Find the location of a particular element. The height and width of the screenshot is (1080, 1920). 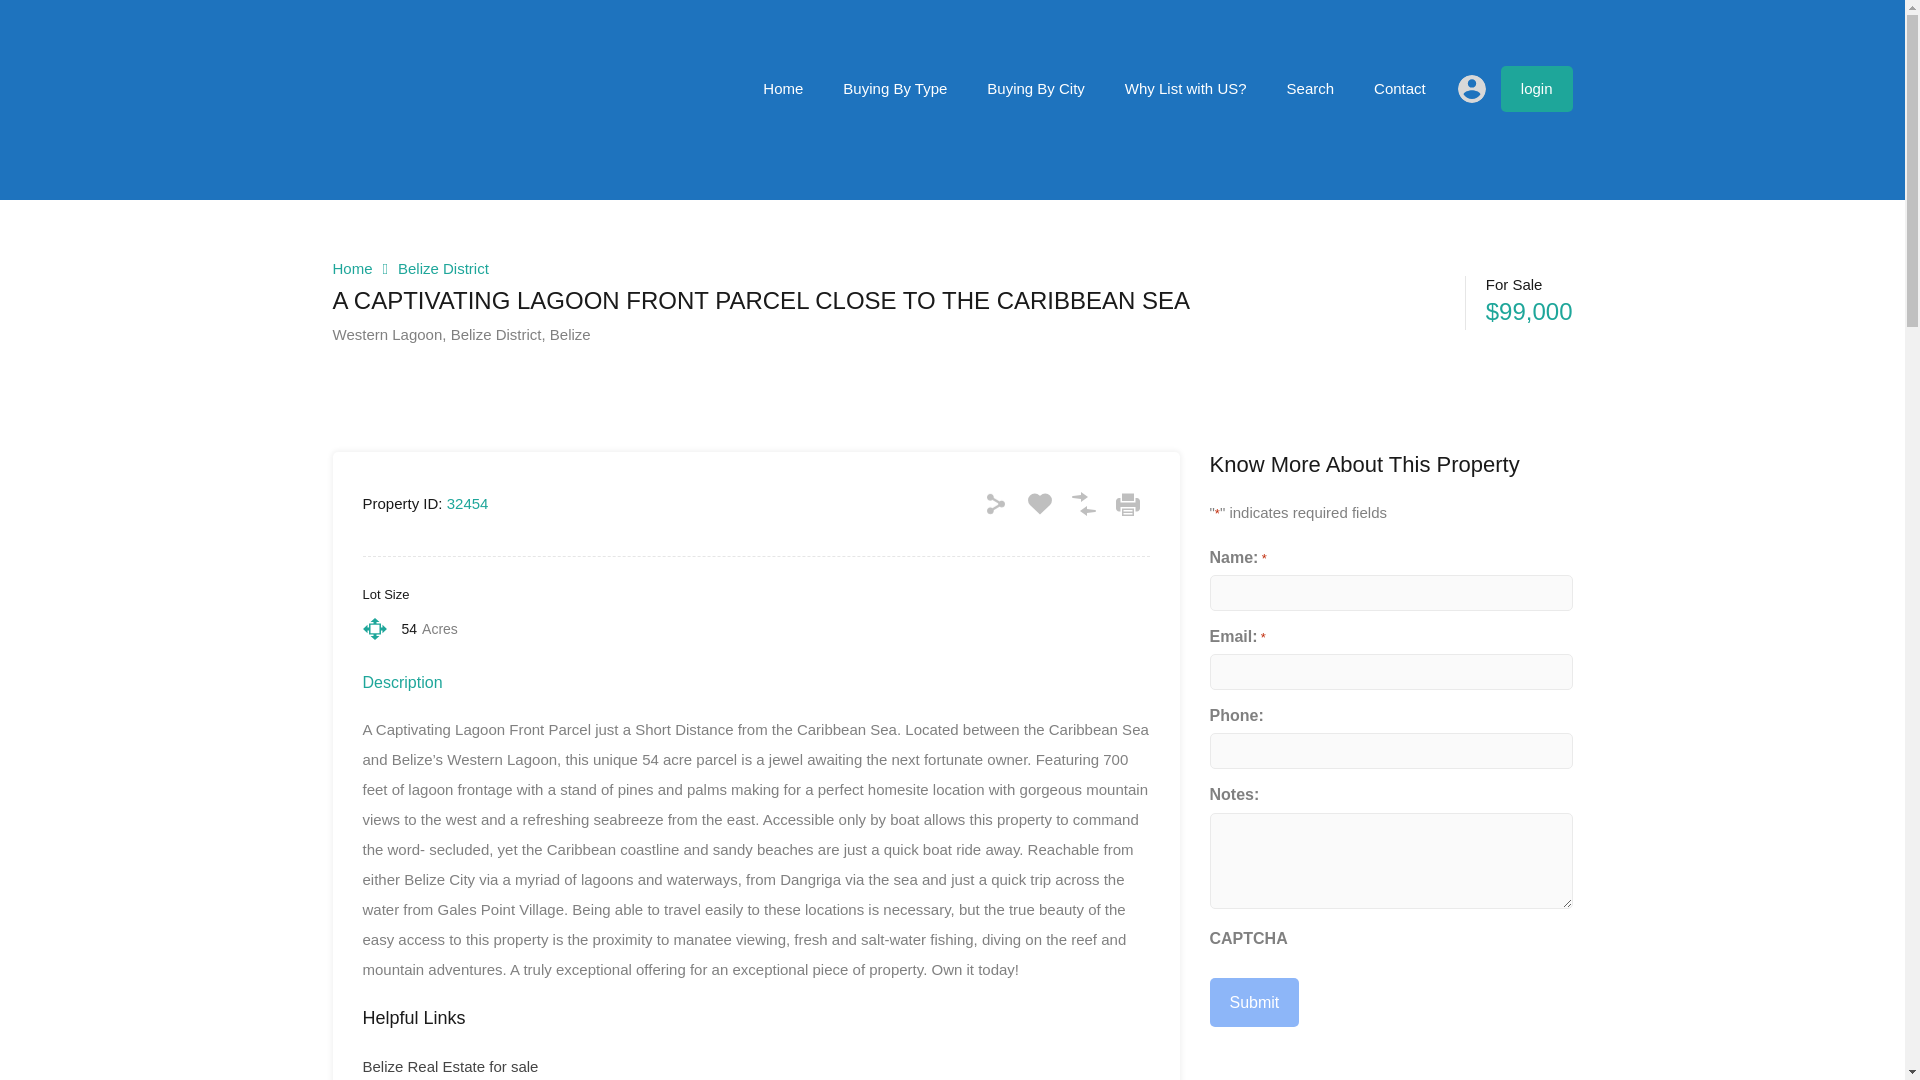

Submit is located at coordinates (1254, 1002).